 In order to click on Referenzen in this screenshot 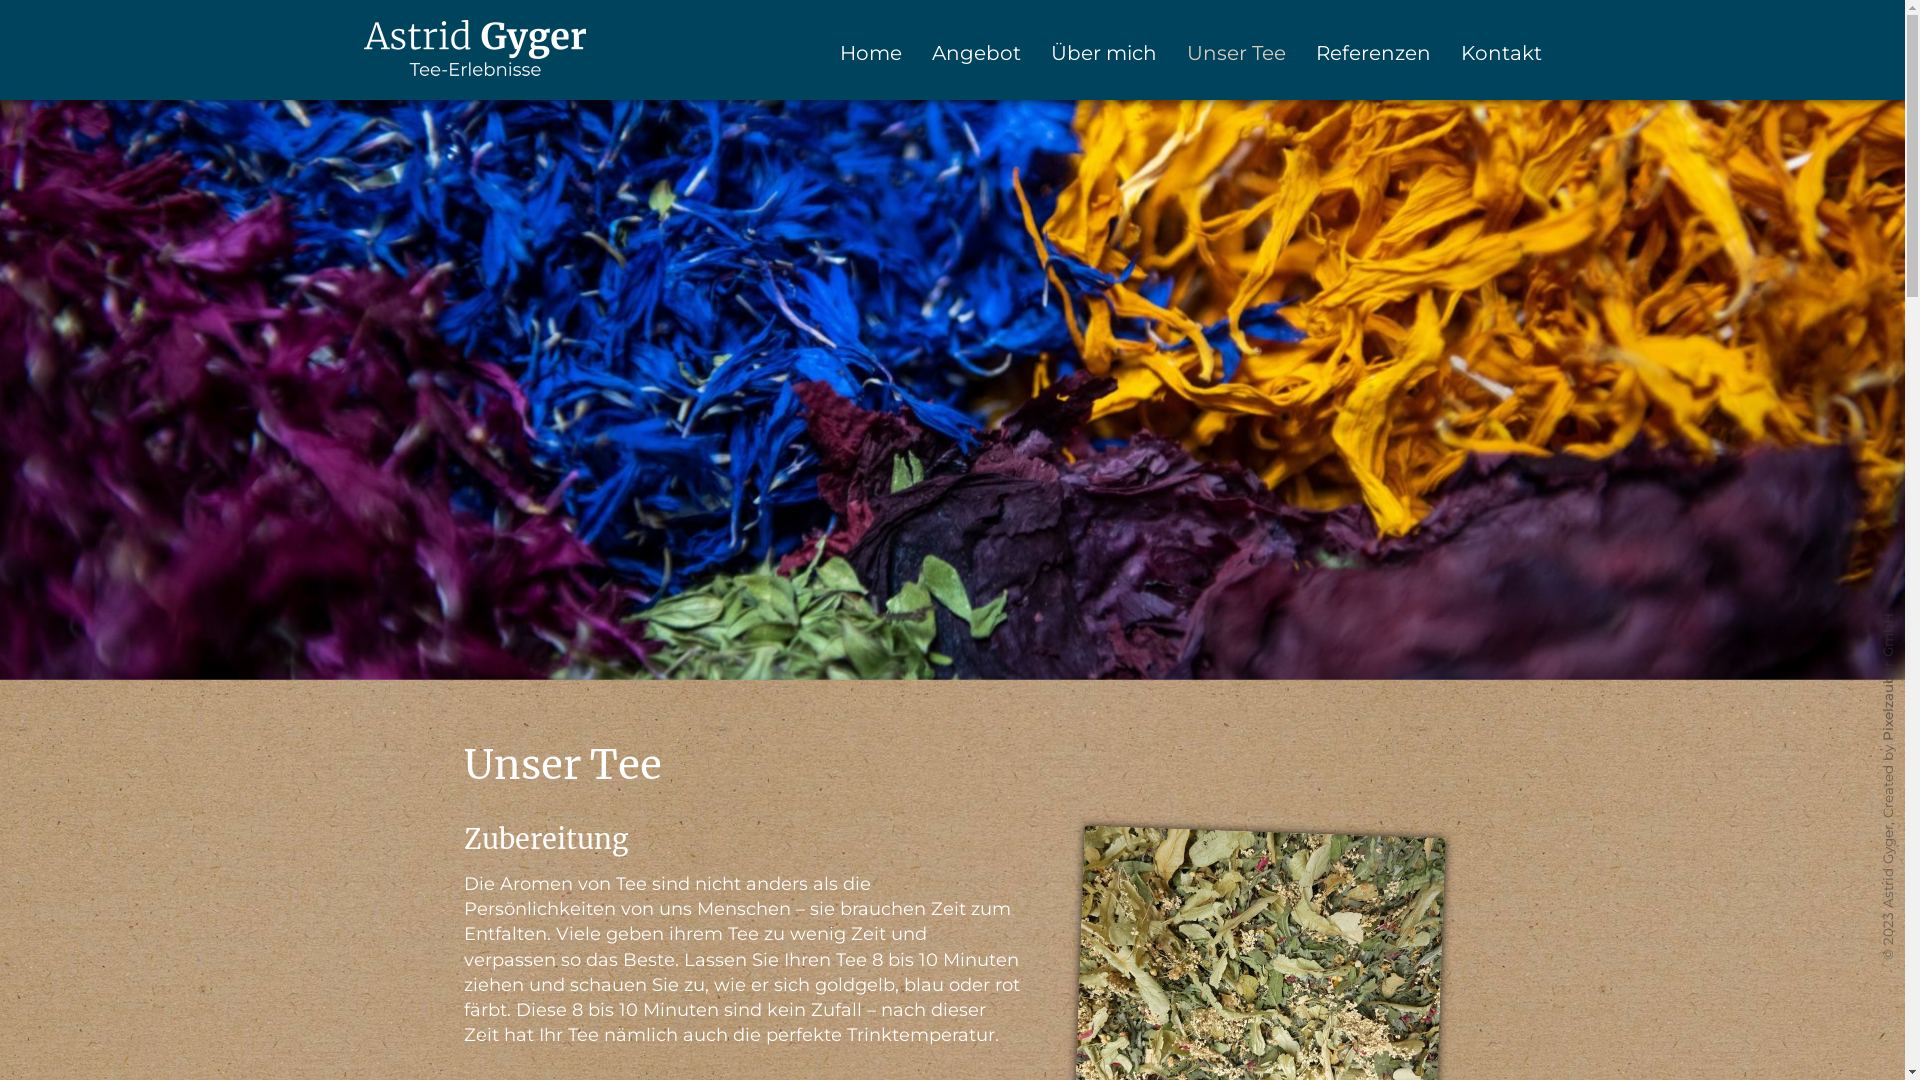, I will do `click(1374, 51)`.